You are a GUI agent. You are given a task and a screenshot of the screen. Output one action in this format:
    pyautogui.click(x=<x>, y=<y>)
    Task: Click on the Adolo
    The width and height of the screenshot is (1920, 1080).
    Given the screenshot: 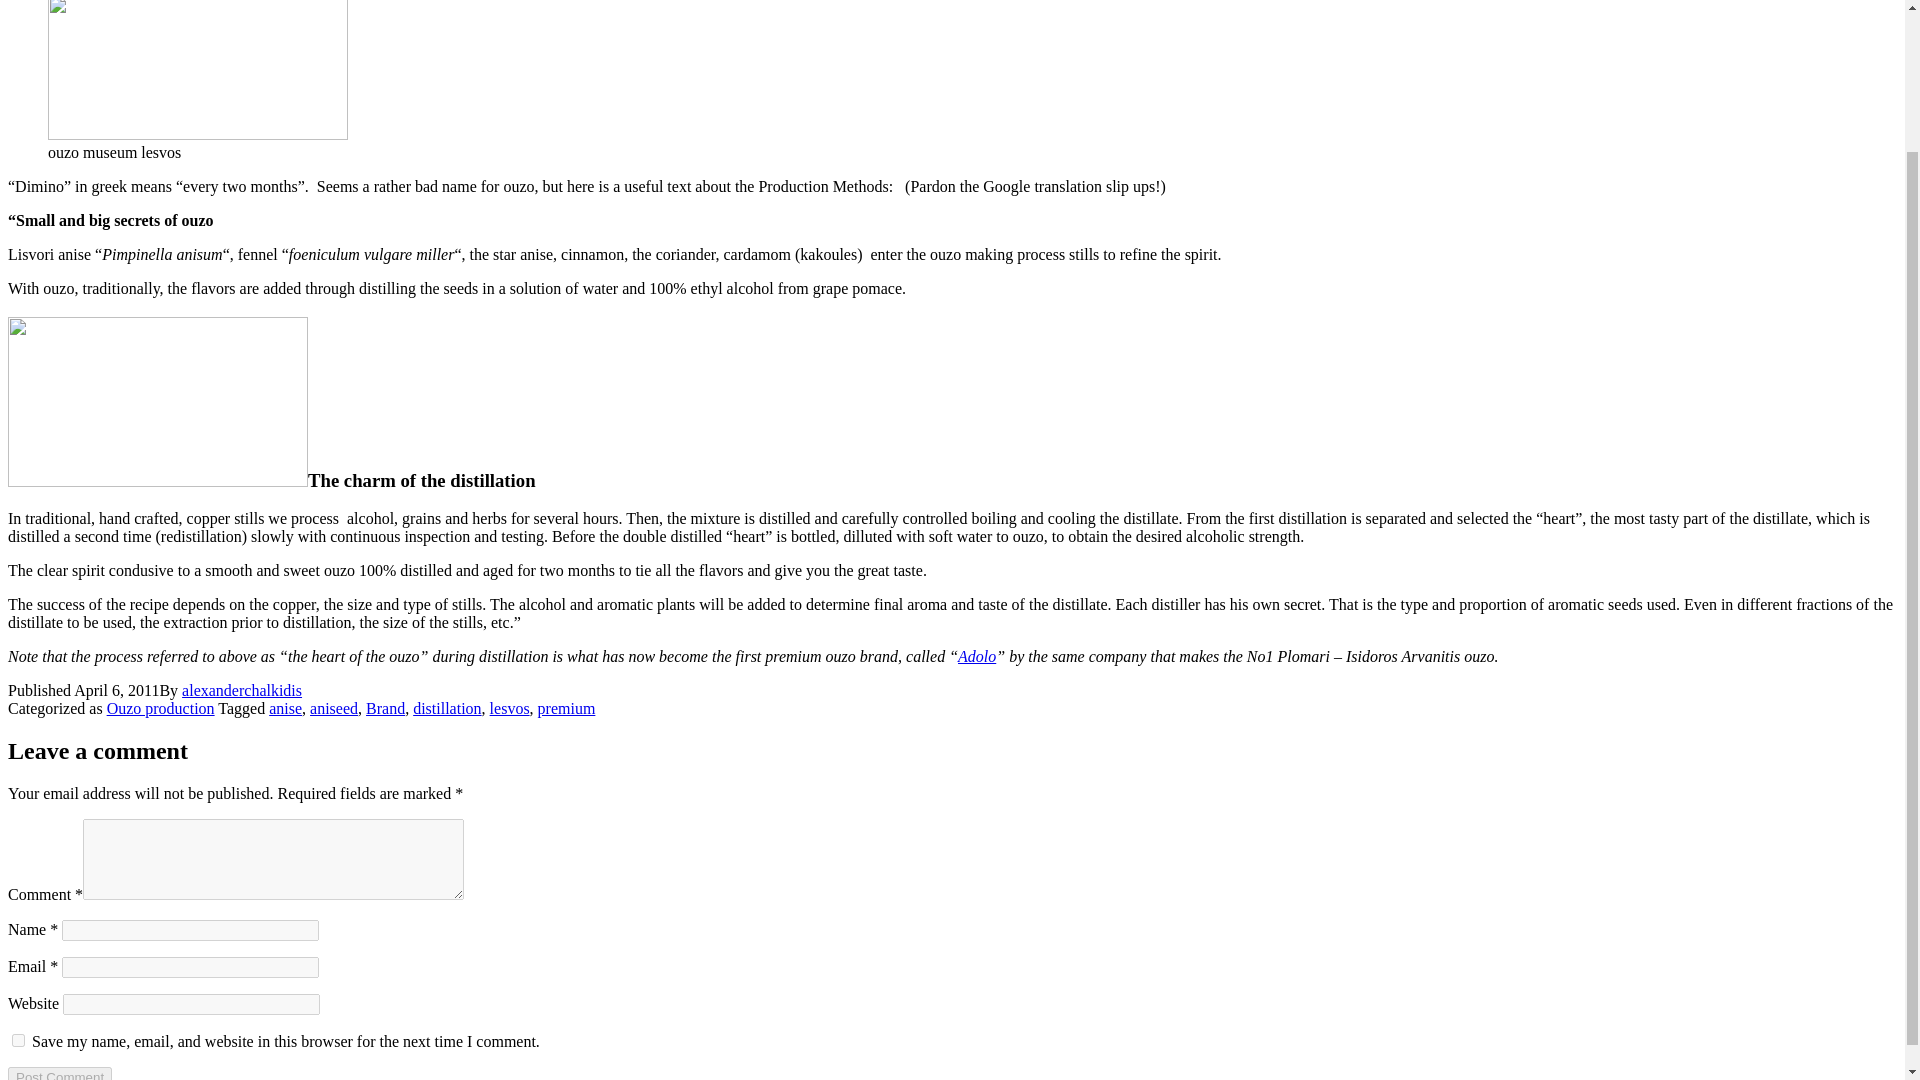 What is the action you would take?
    pyautogui.click(x=977, y=656)
    